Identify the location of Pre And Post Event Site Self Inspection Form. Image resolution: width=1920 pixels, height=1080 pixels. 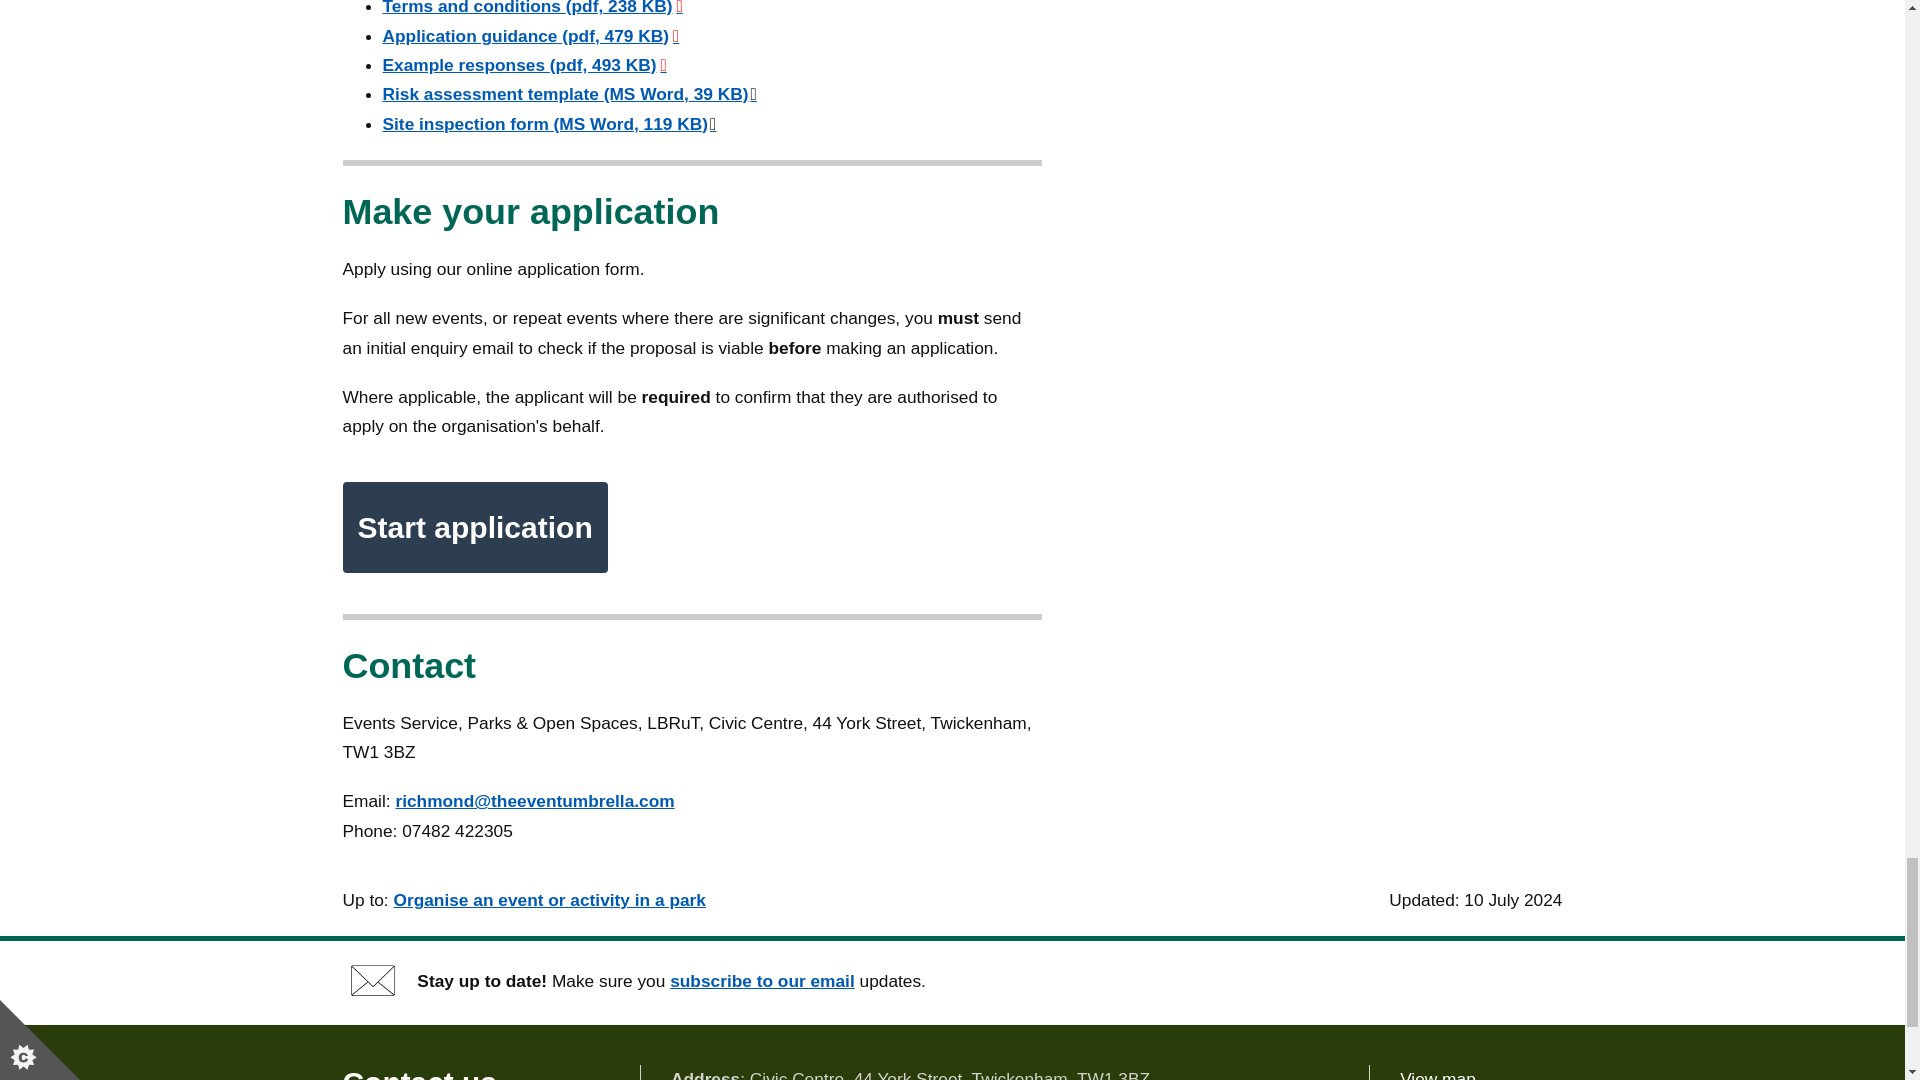
(549, 124).